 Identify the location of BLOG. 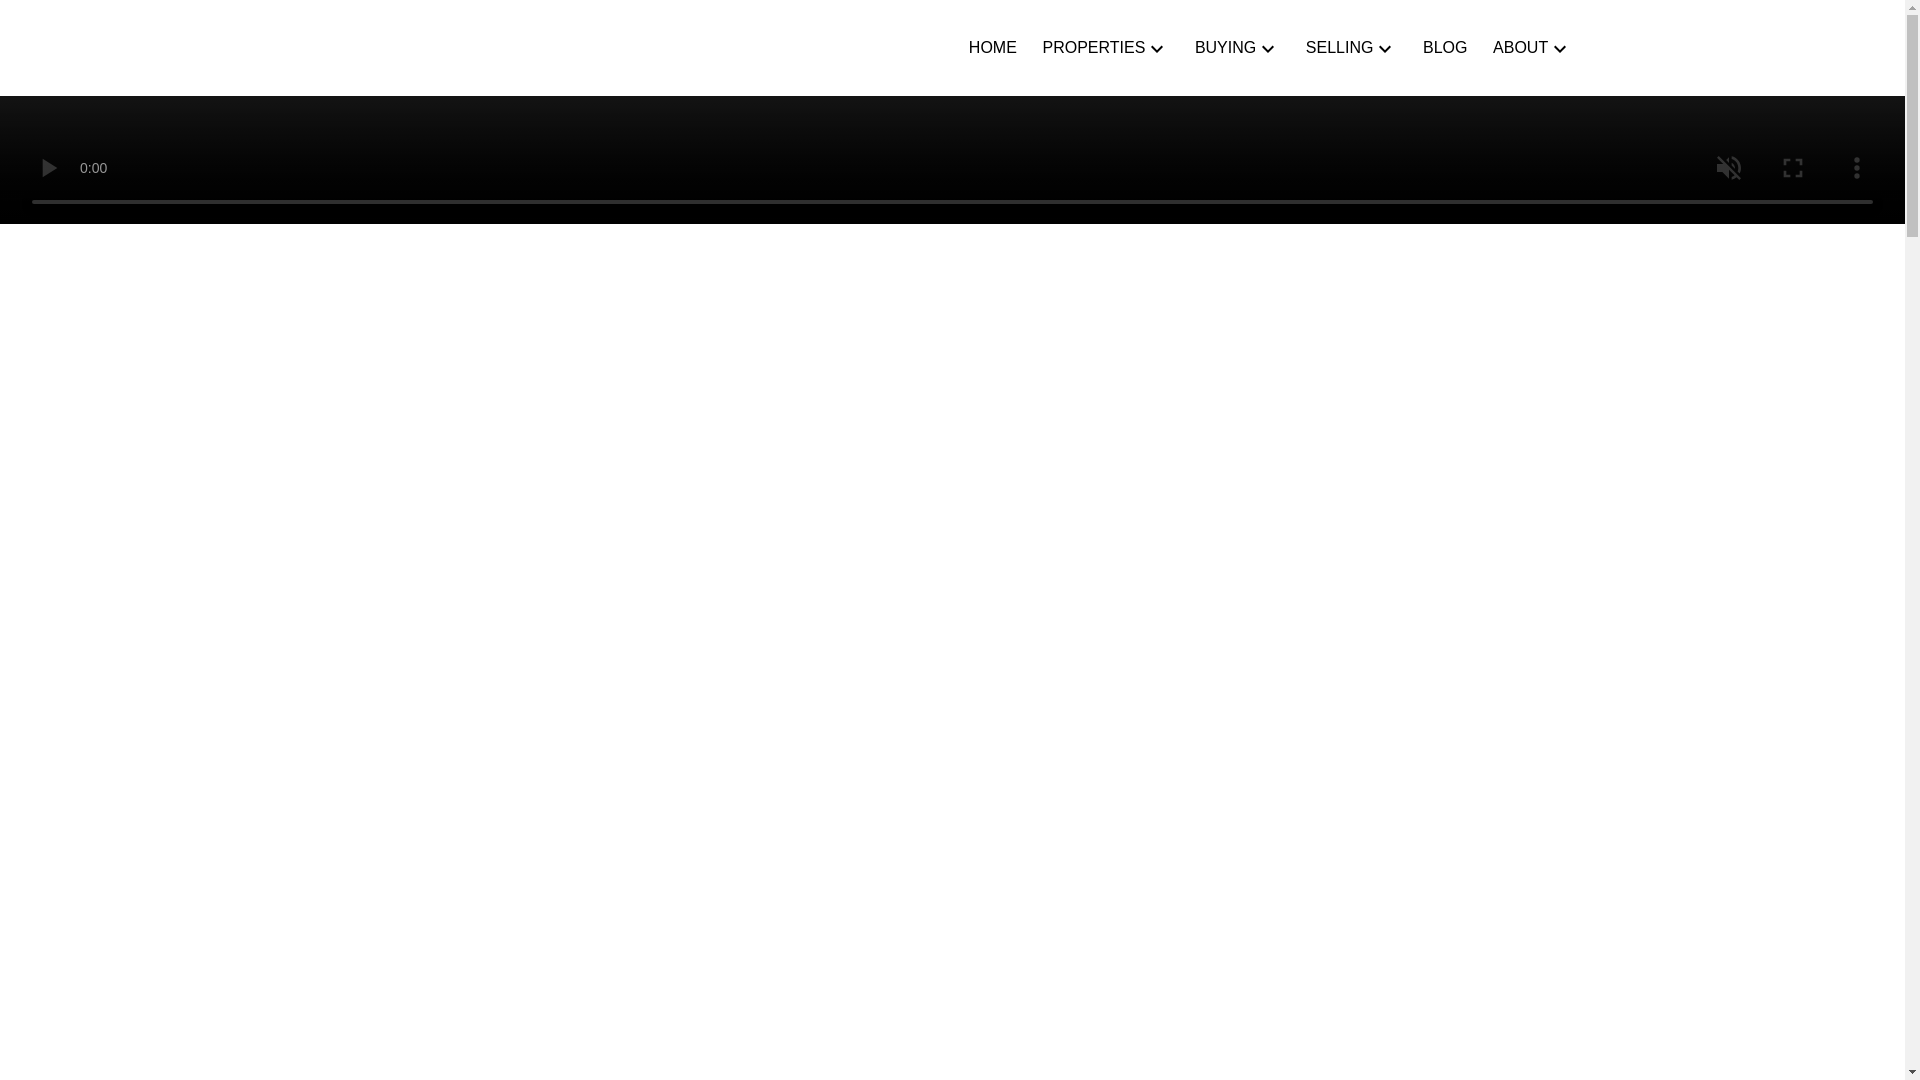
(1444, 47).